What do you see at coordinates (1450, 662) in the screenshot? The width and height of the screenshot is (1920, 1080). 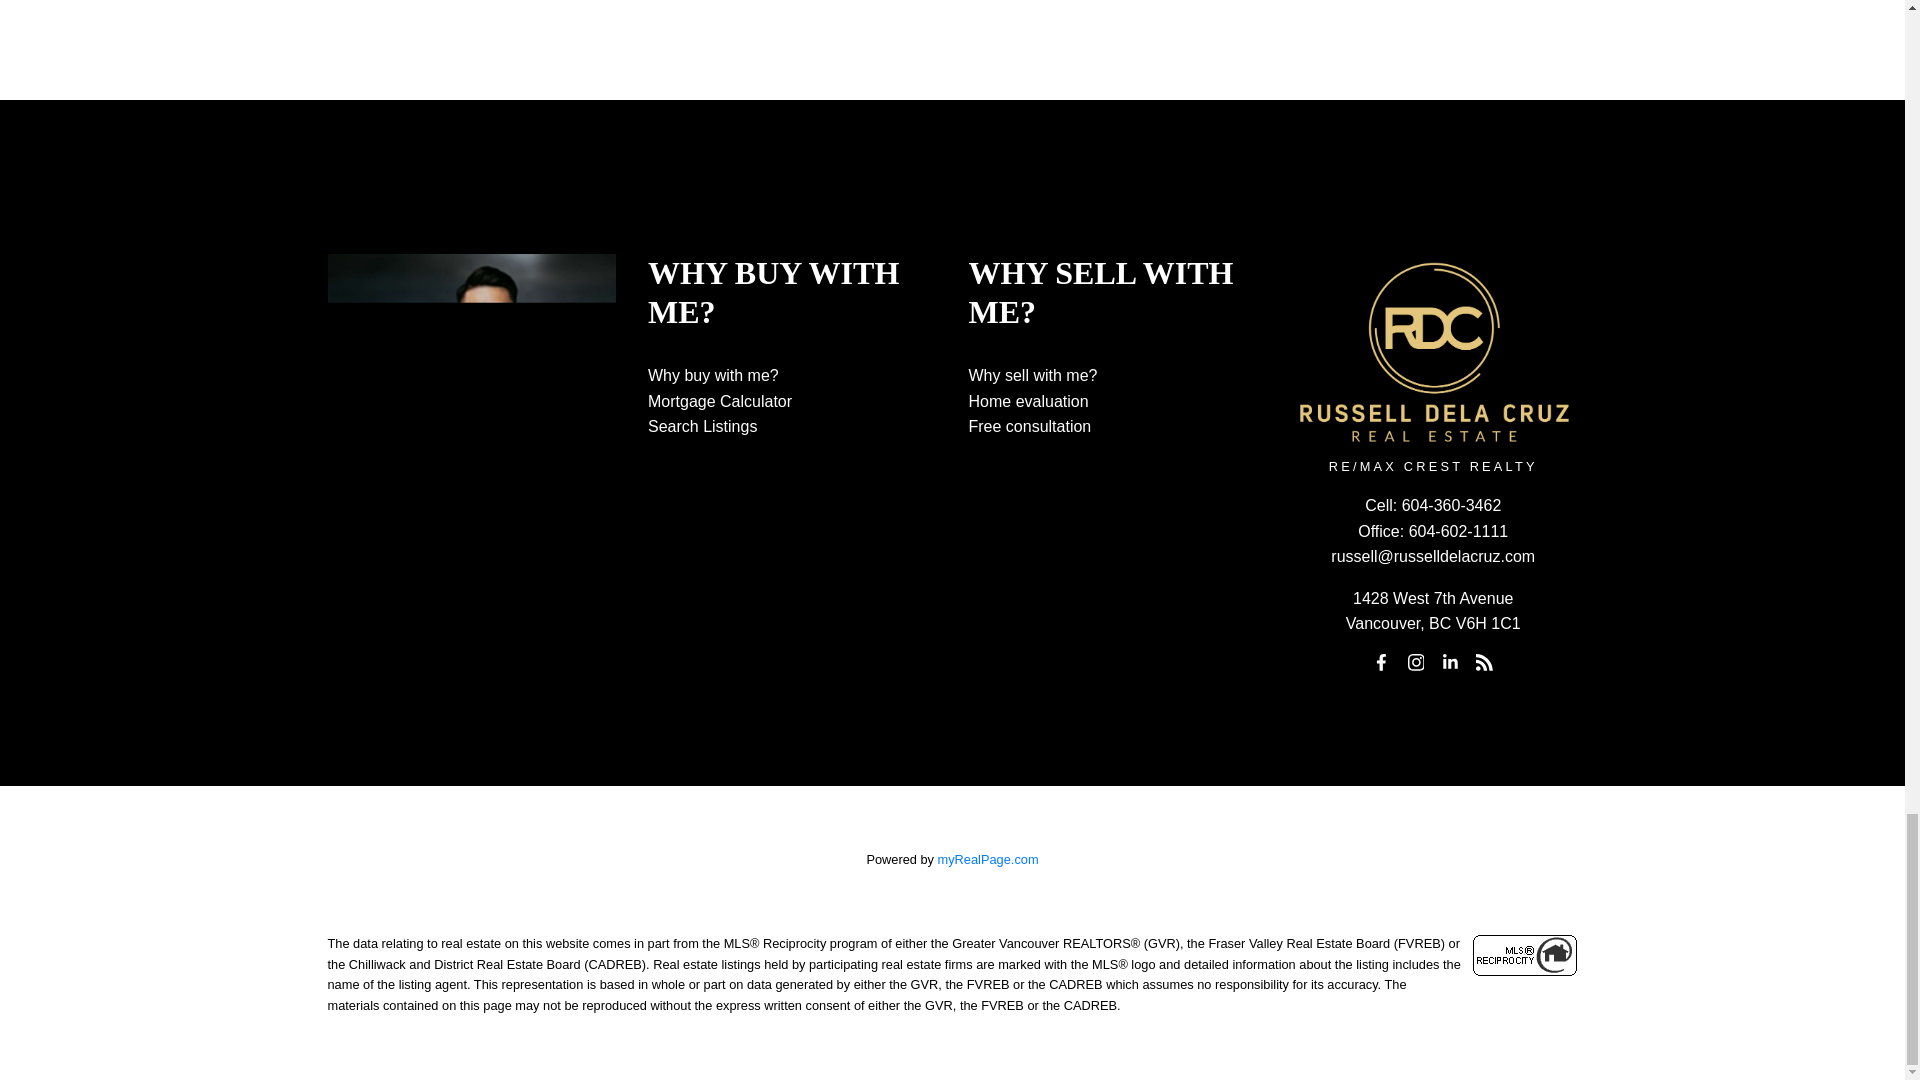 I see `linkedin` at bounding box center [1450, 662].